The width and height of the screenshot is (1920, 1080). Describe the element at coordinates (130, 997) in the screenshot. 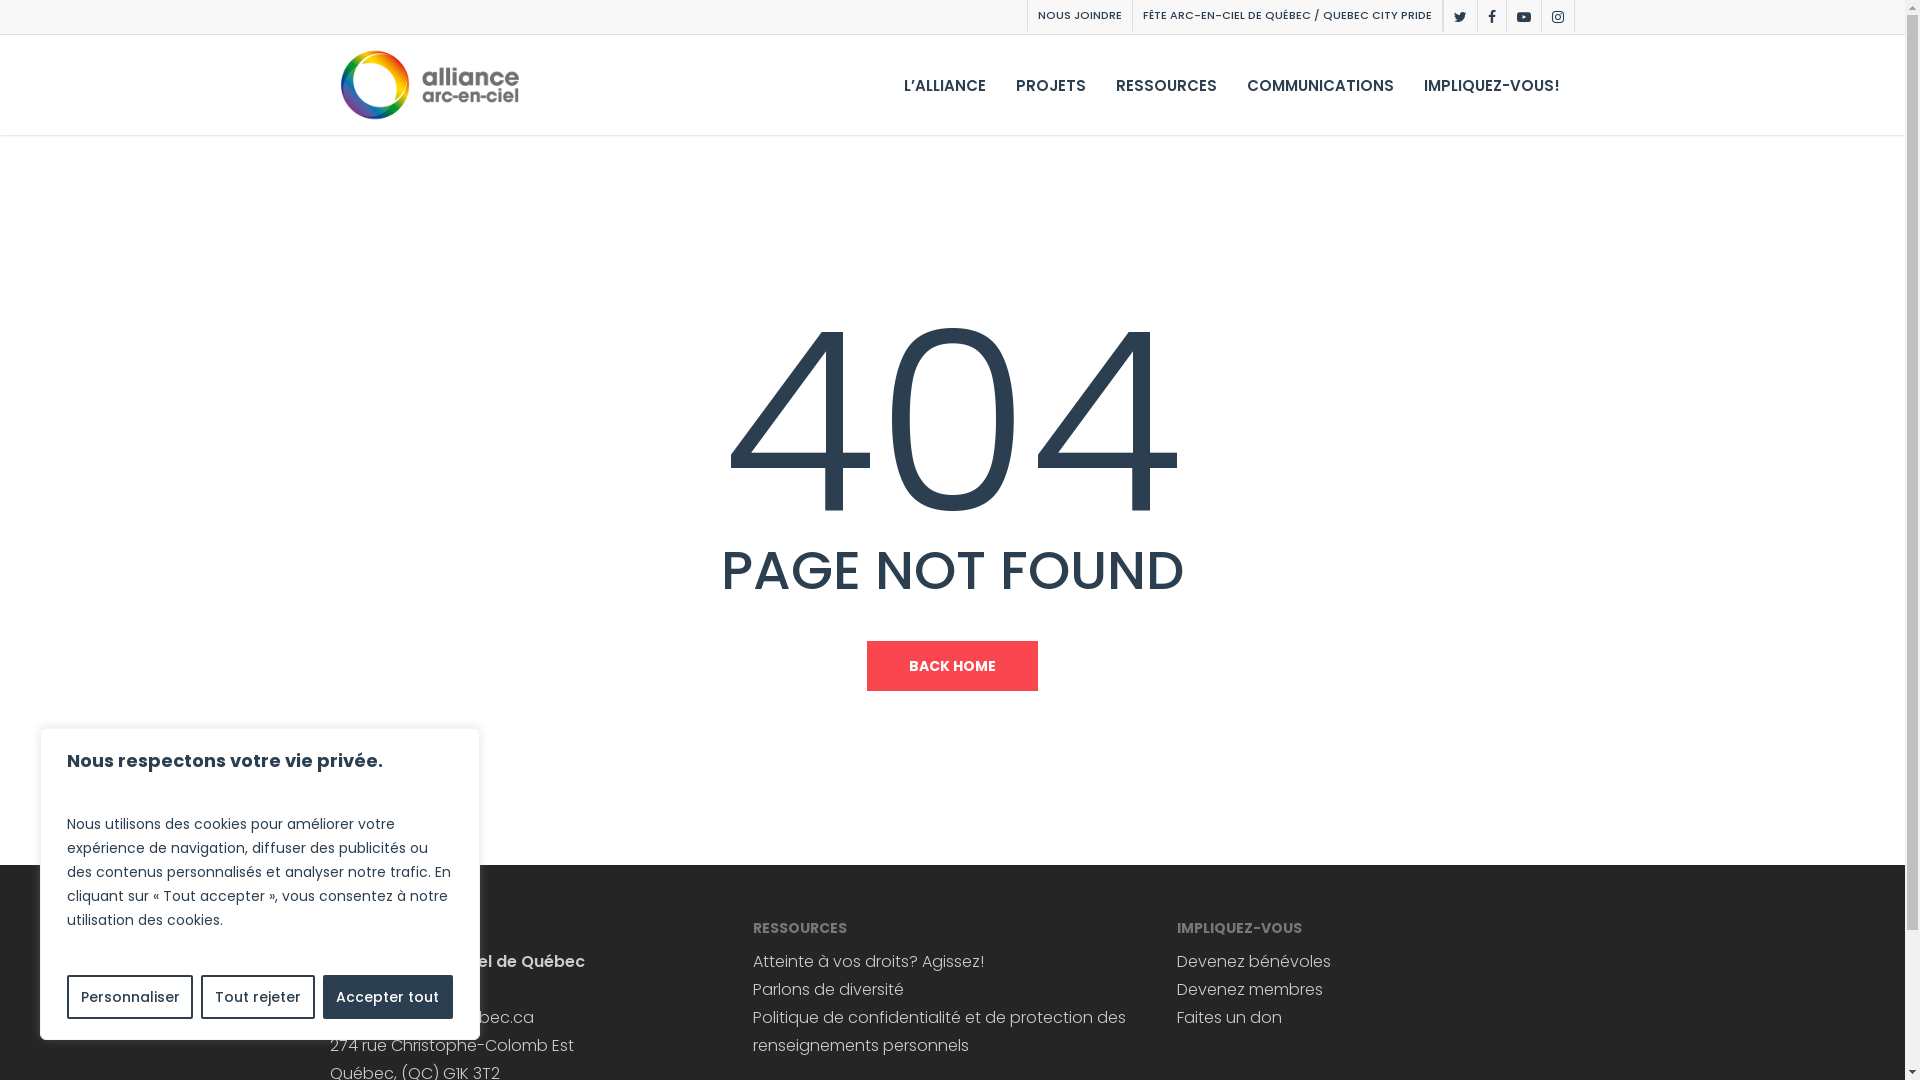

I see `Personnaliser` at that location.